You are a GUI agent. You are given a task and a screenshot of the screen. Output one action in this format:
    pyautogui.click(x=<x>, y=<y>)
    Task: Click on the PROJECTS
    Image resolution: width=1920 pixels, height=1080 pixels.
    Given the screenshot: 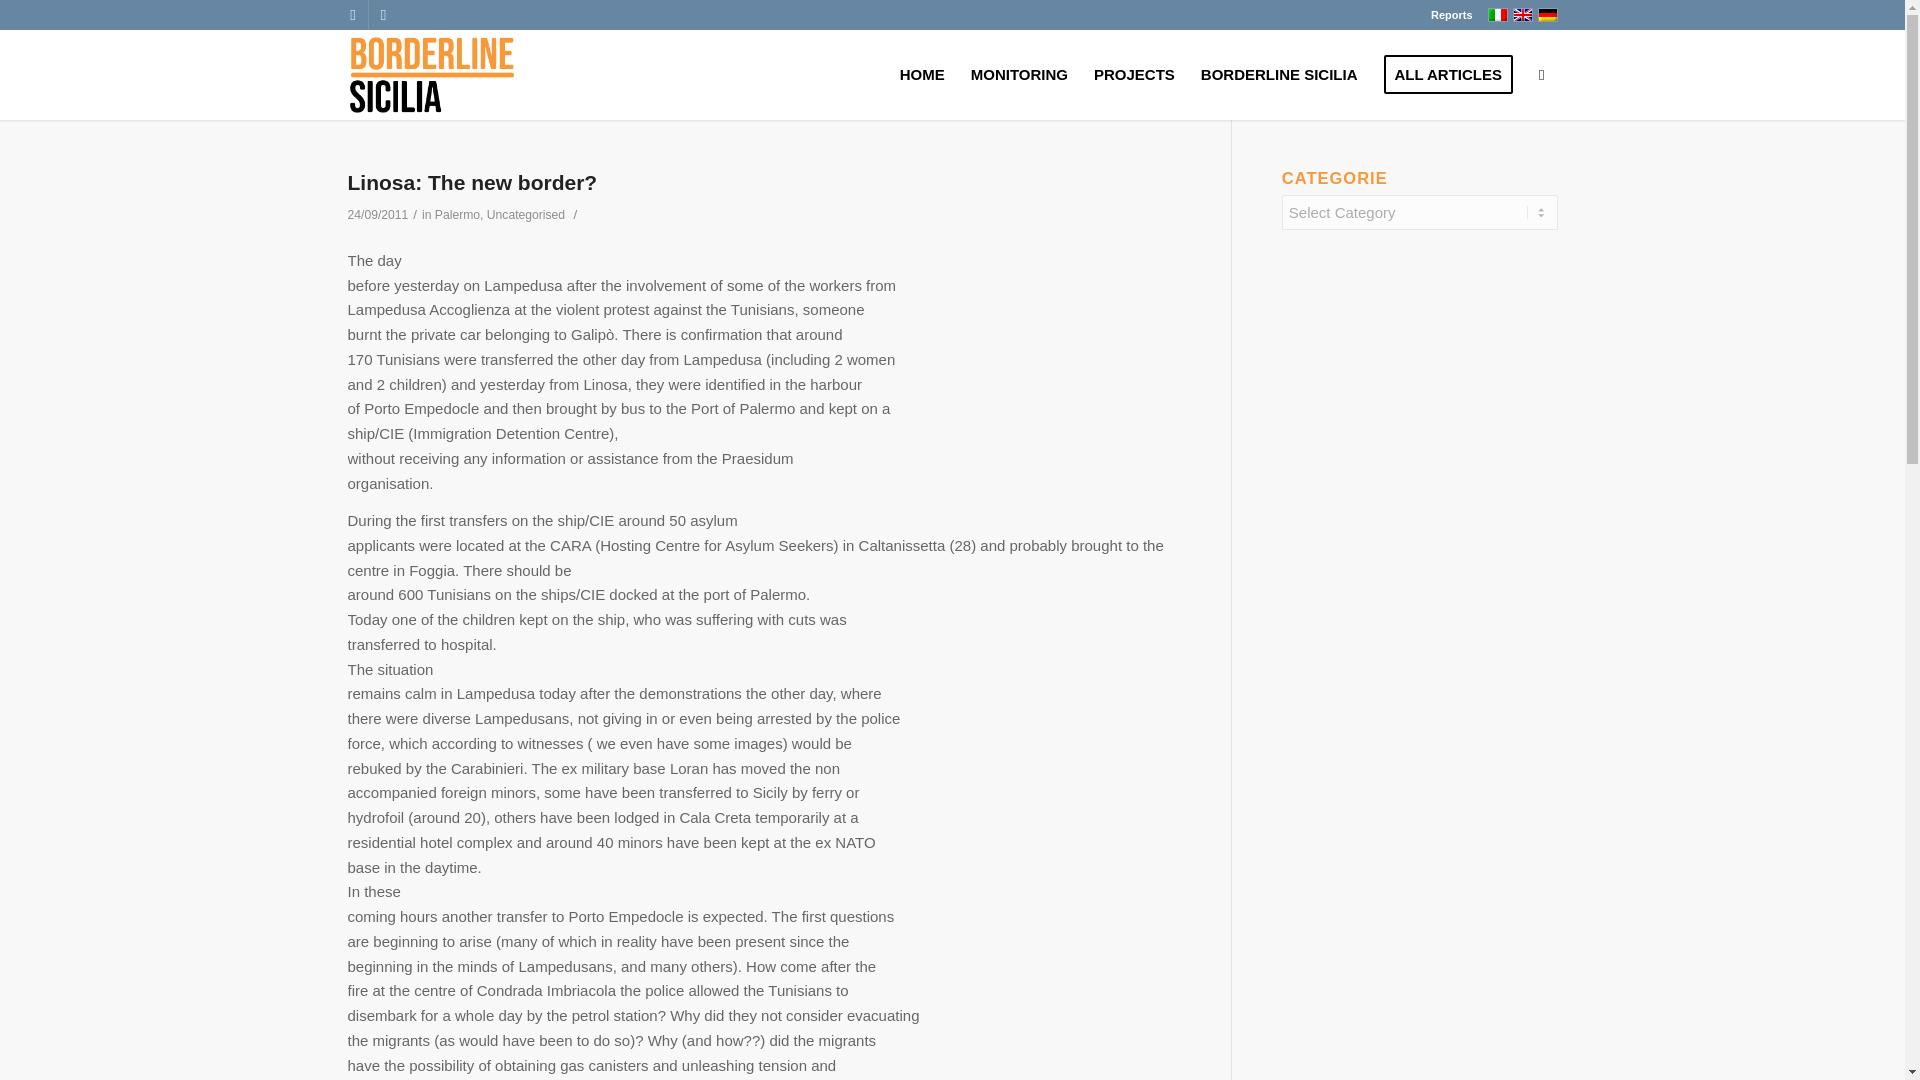 What is the action you would take?
    pyautogui.click(x=1134, y=74)
    